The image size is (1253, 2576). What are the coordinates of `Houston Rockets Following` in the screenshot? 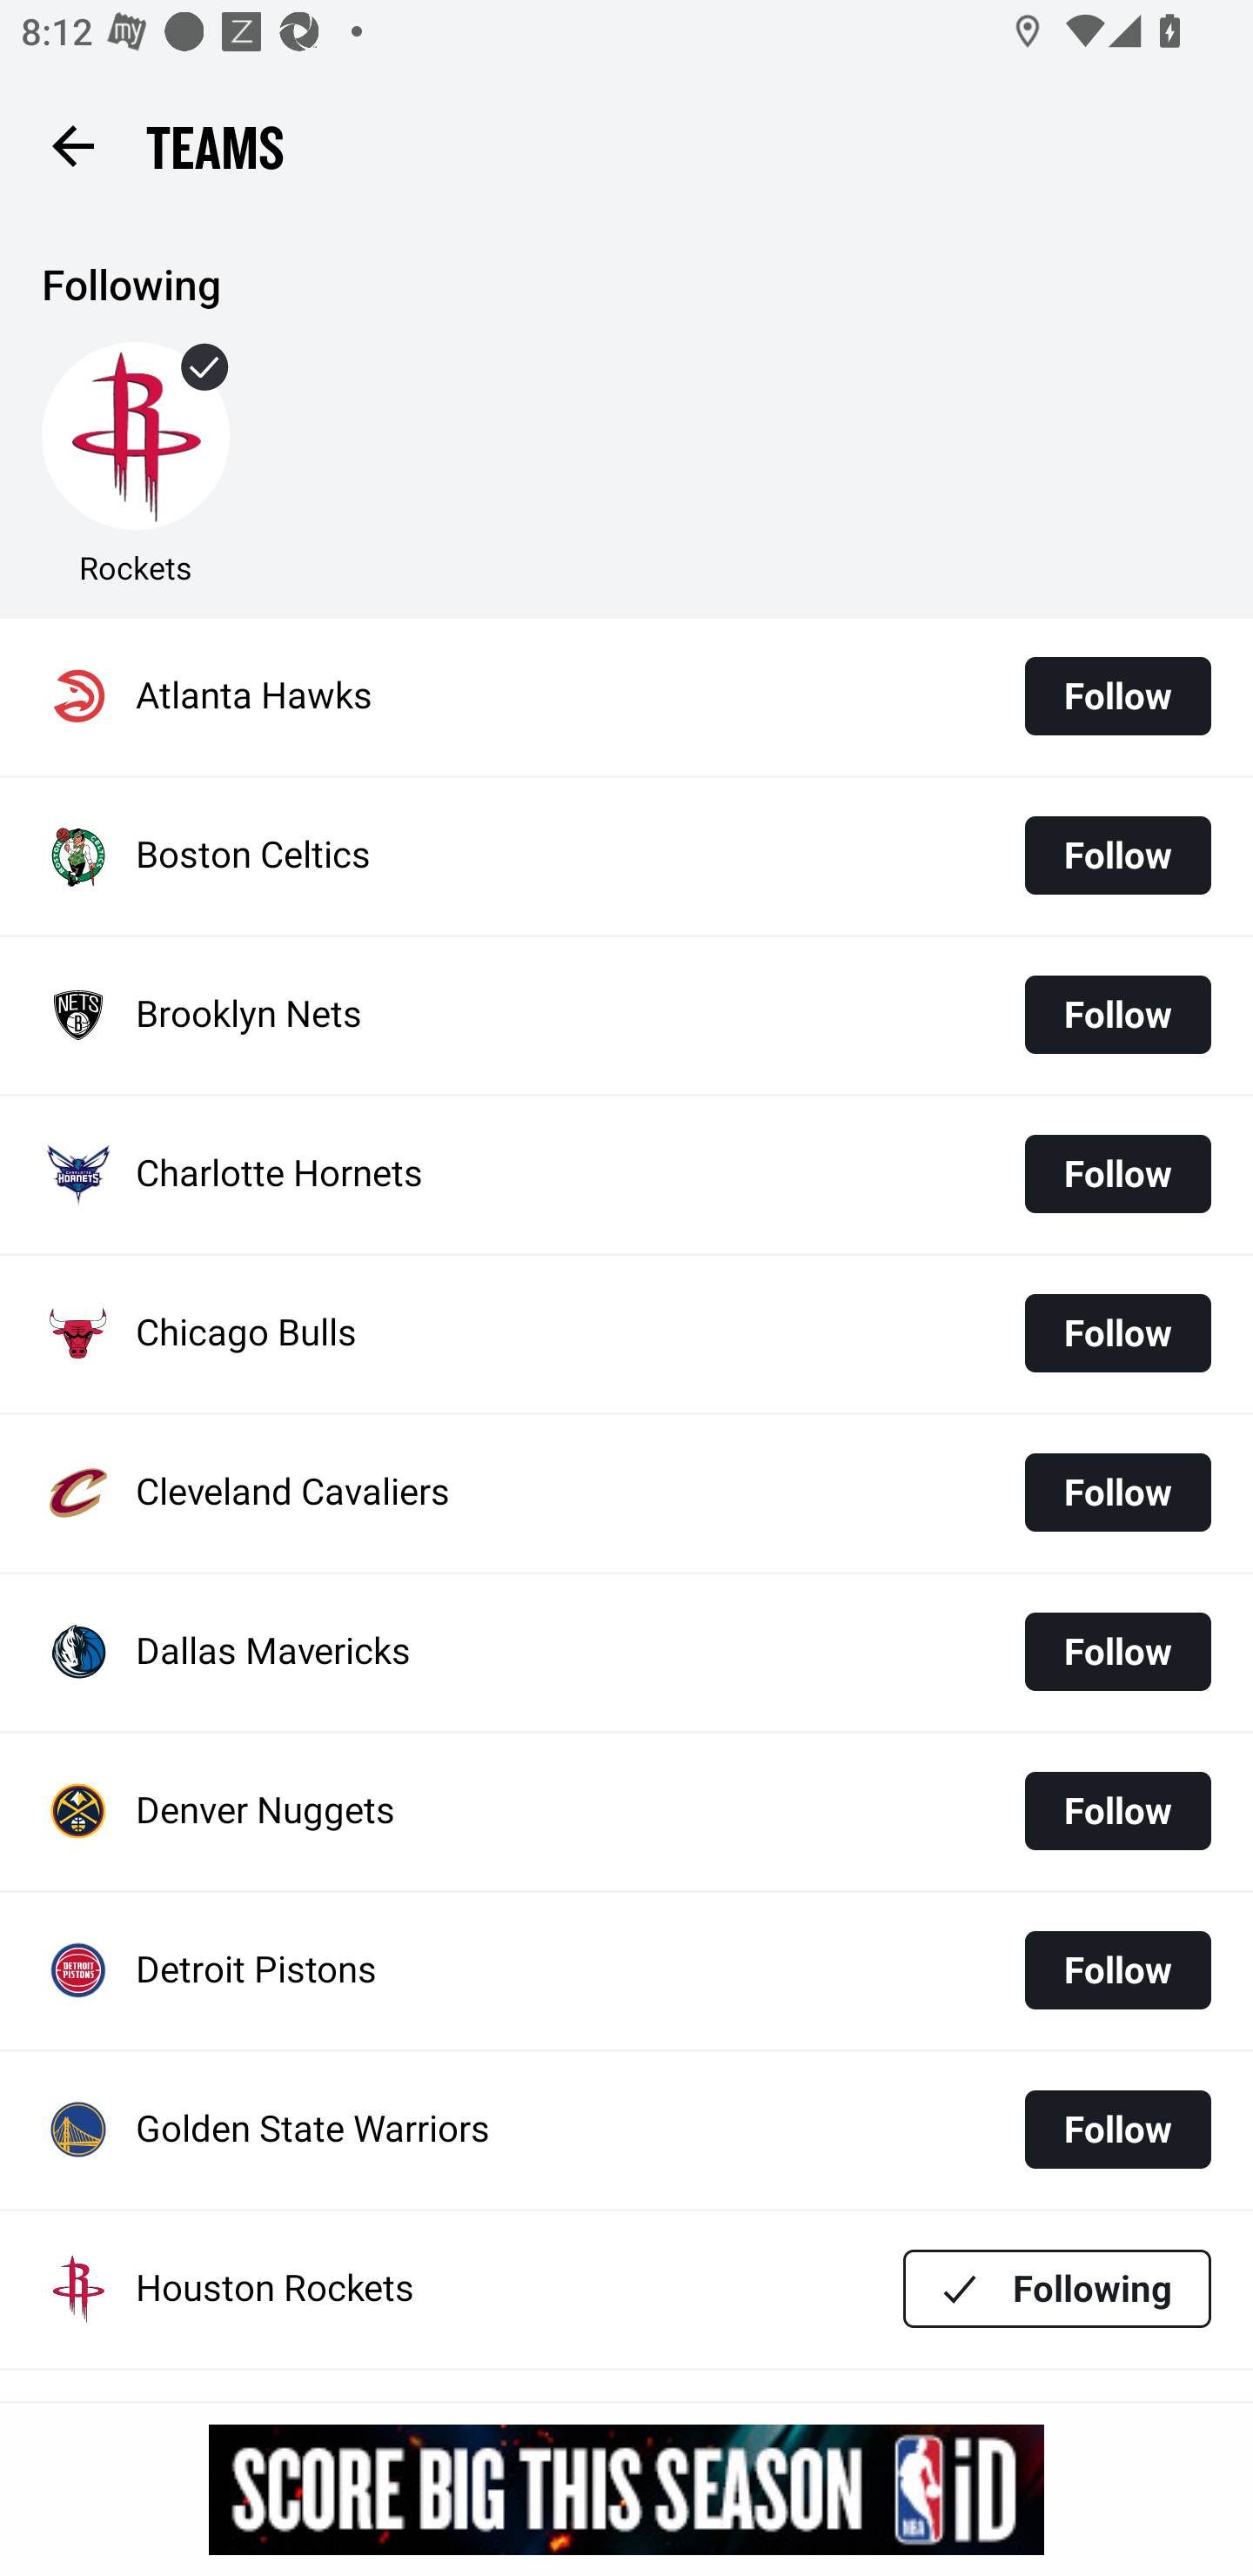 It's located at (626, 2289).